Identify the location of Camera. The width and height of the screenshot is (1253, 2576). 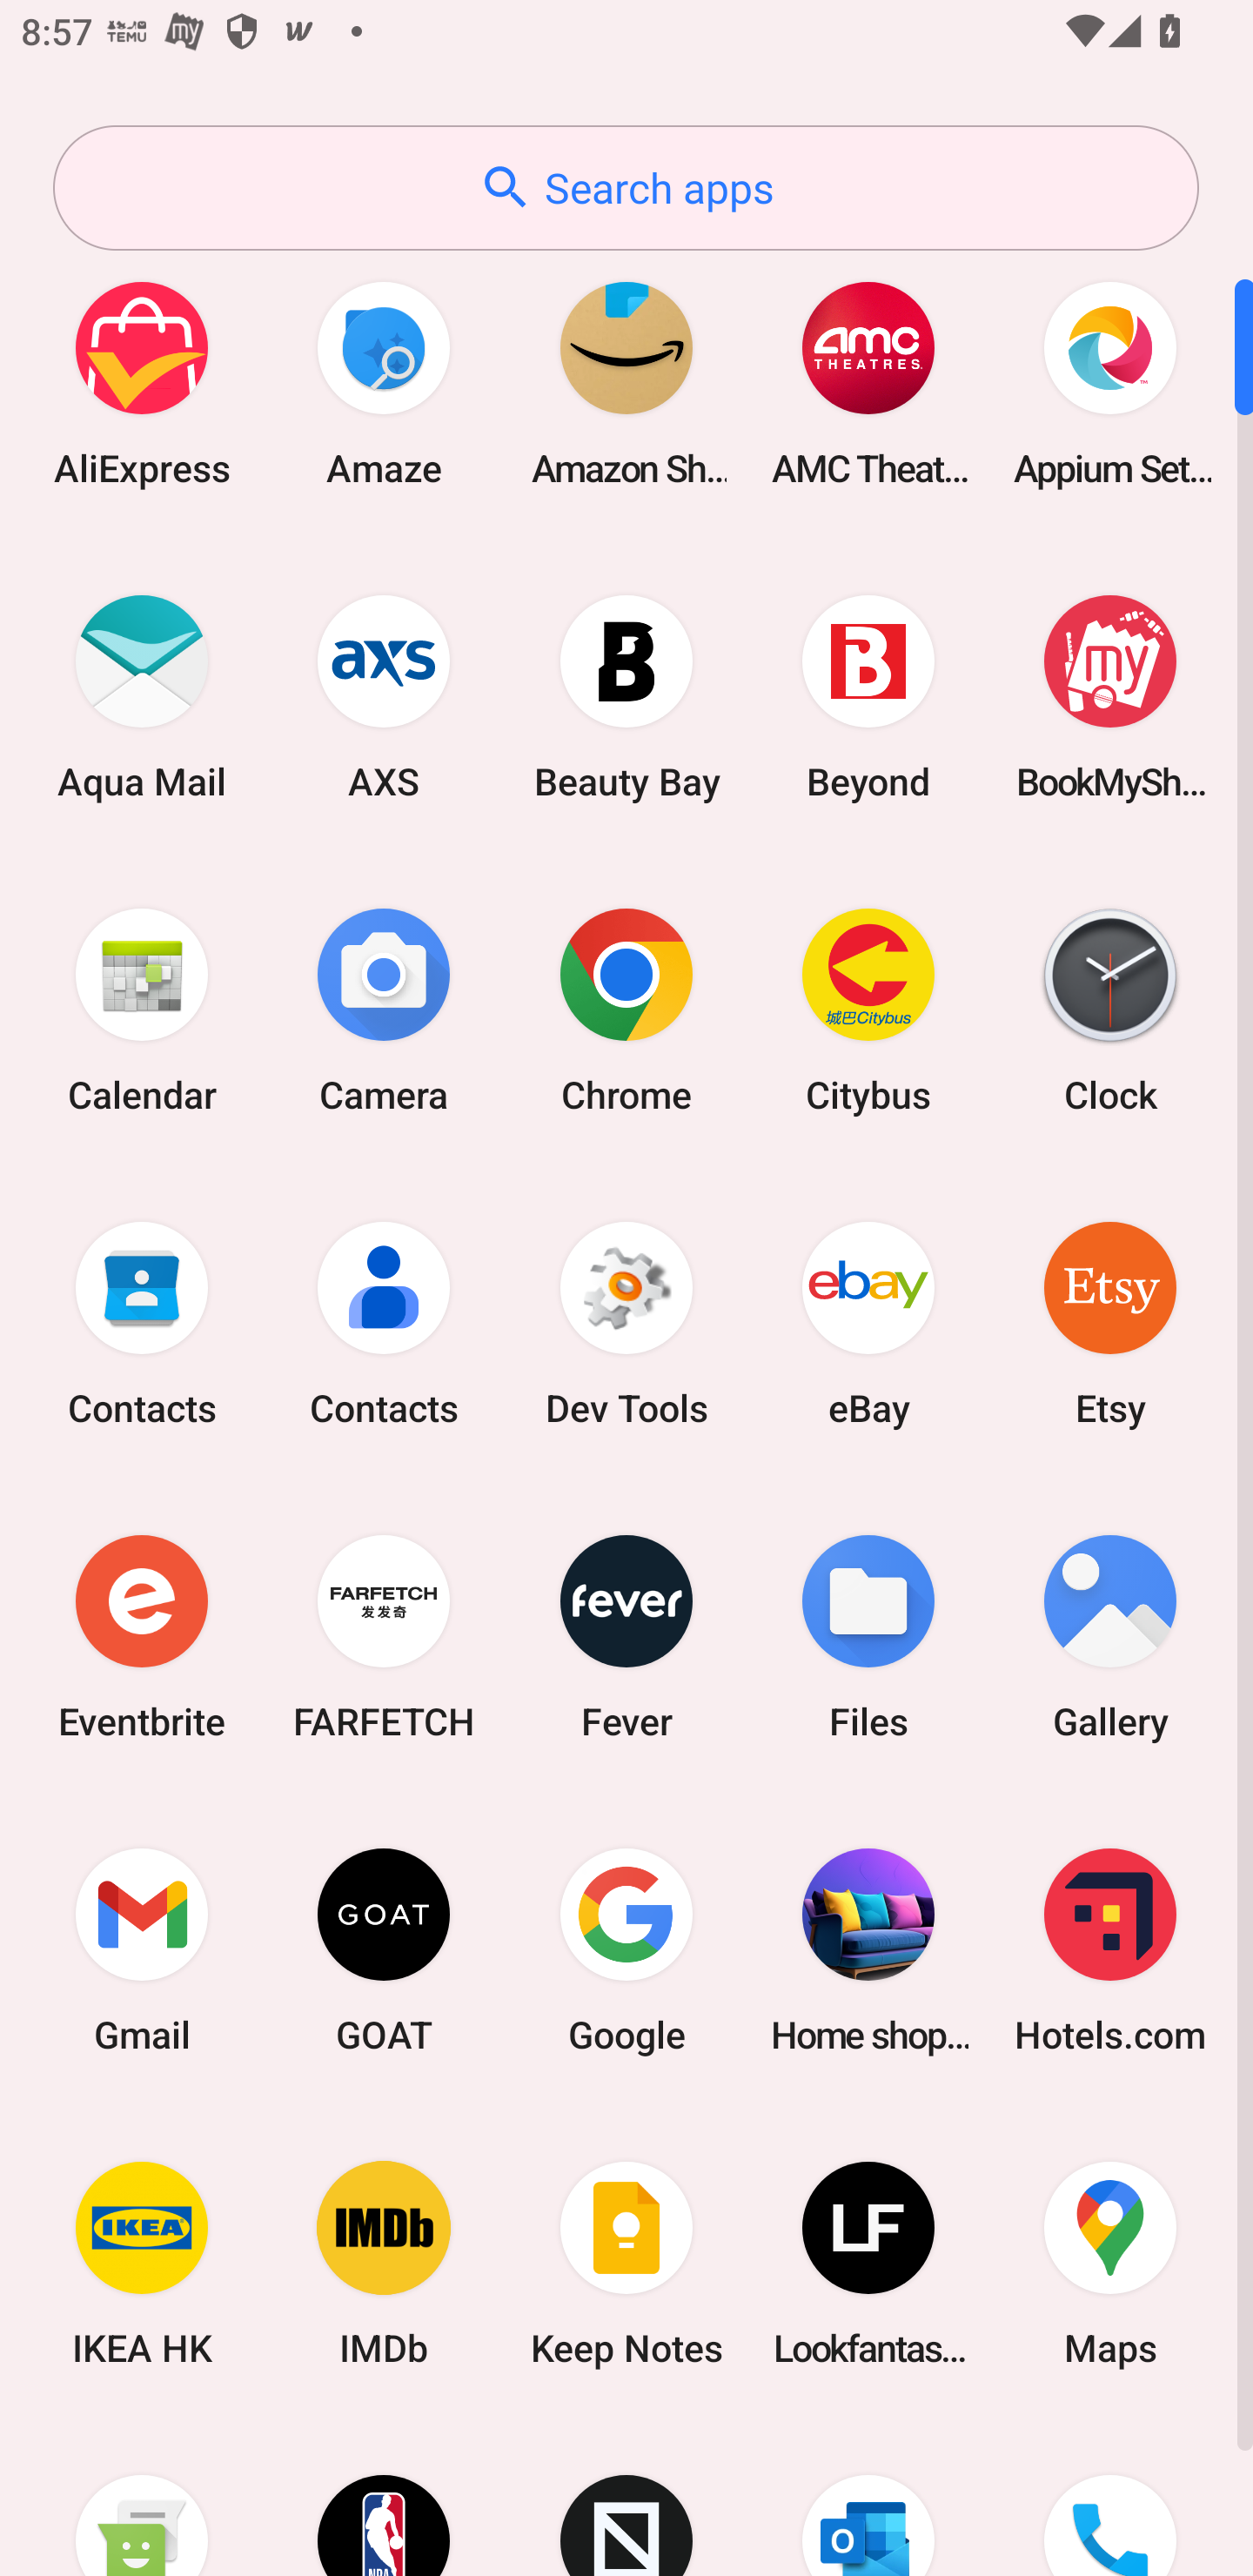
(384, 1010).